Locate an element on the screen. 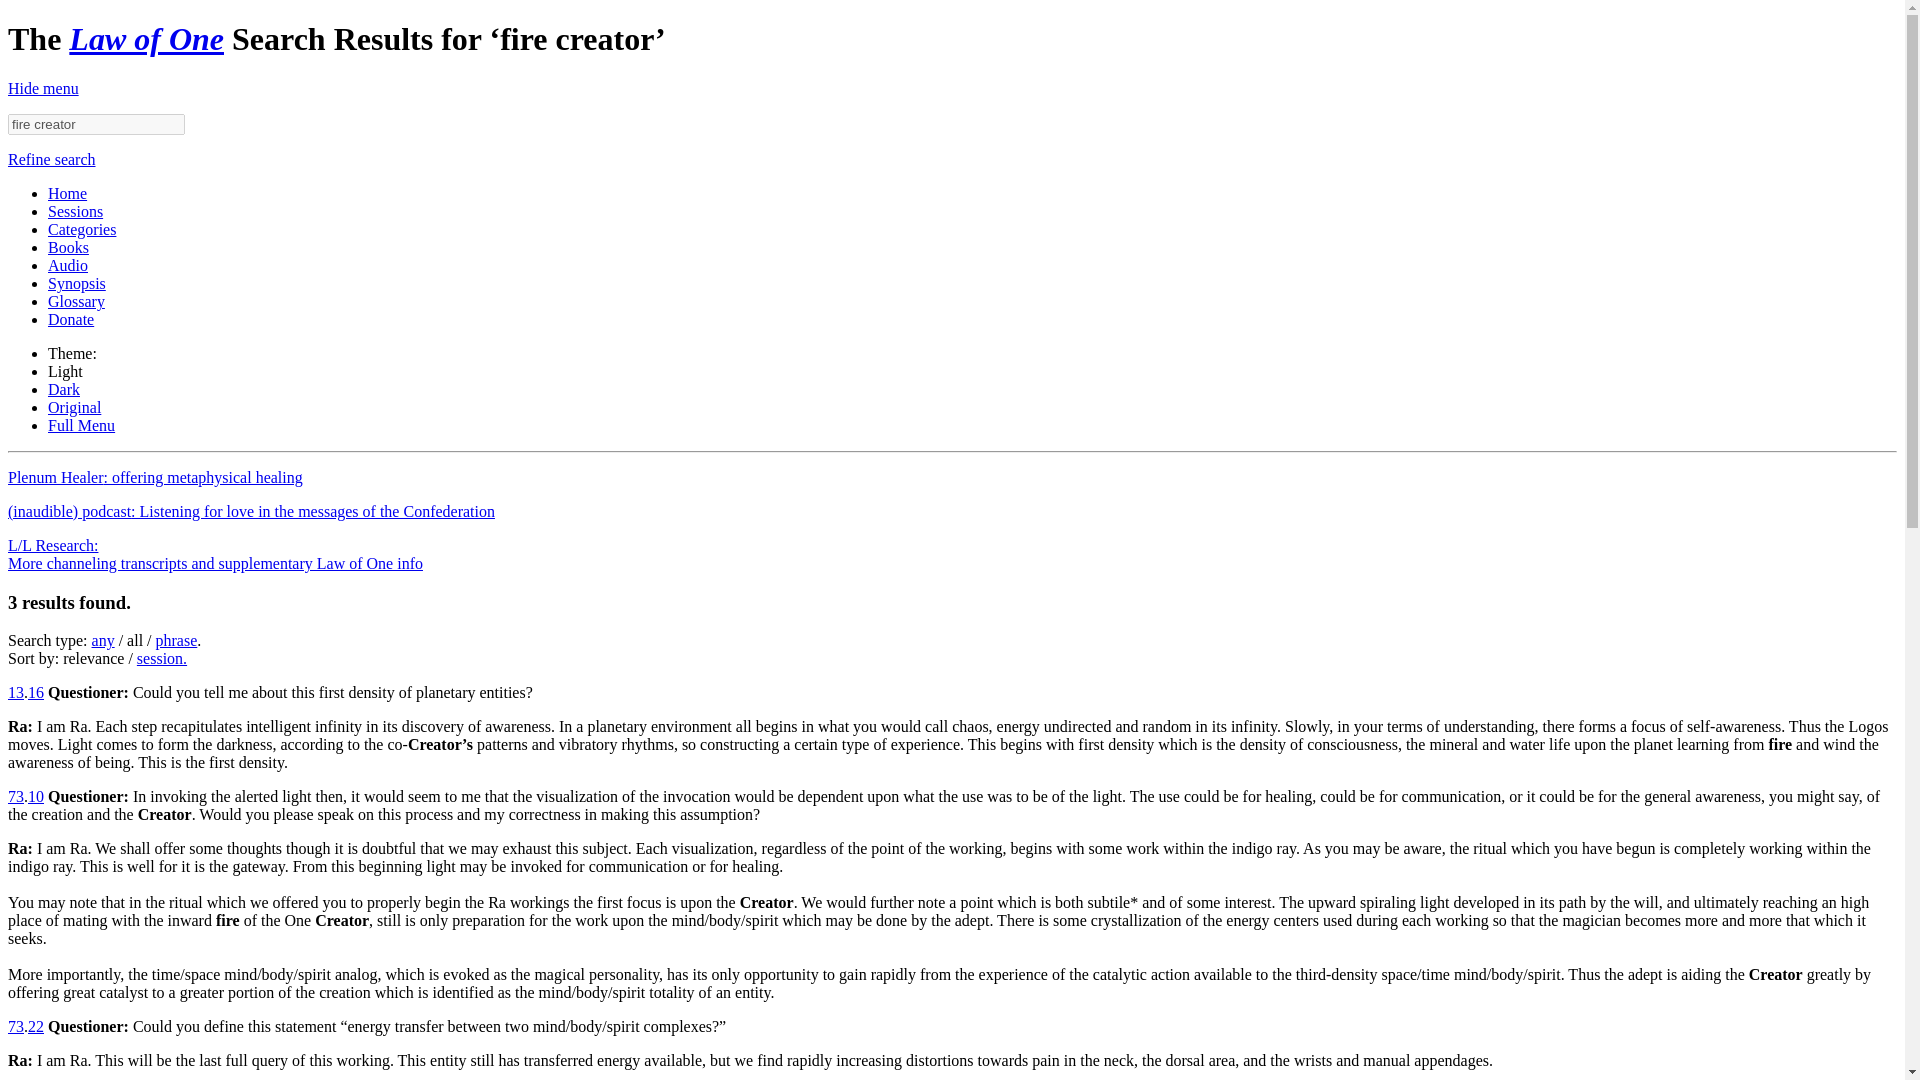 Image resolution: width=1920 pixels, height=1080 pixels. Books is located at coordinates (68, 246).